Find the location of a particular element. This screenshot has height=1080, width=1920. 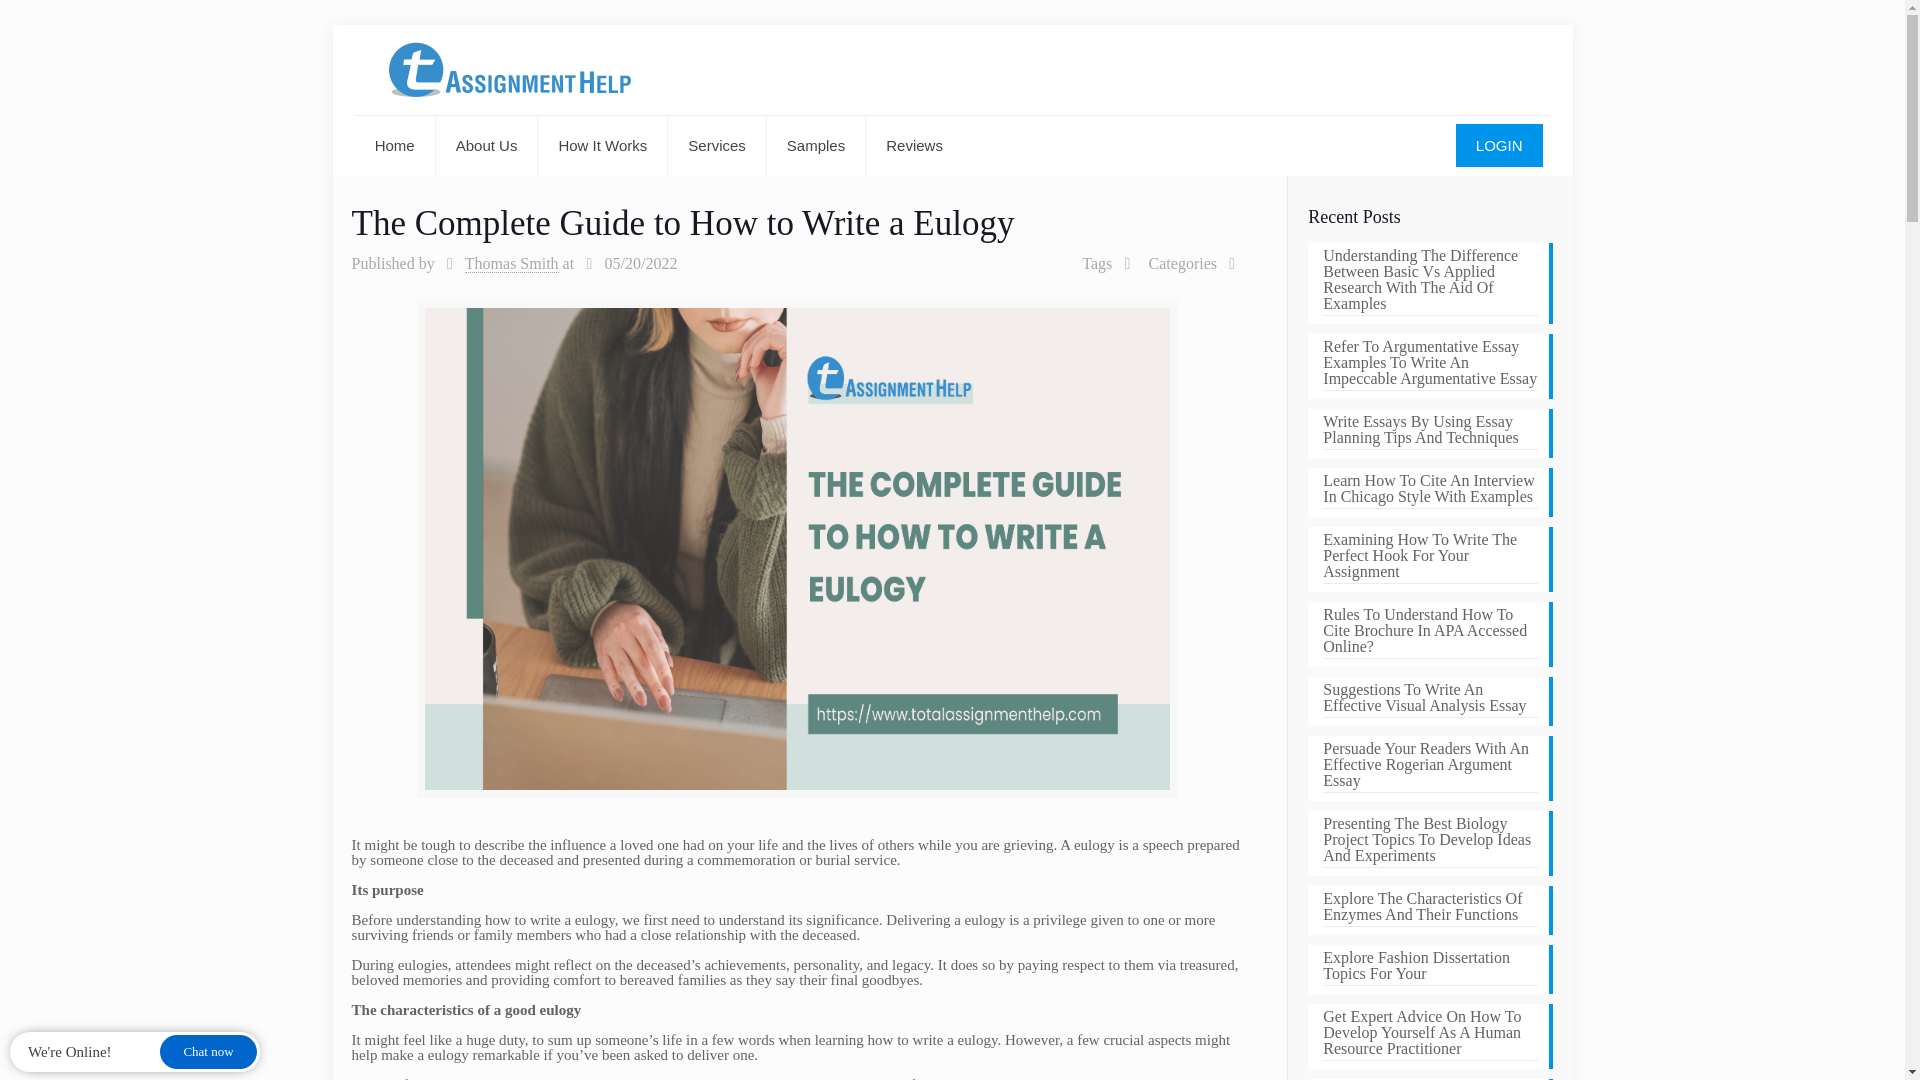

Services is located at coordinates (717, 146).